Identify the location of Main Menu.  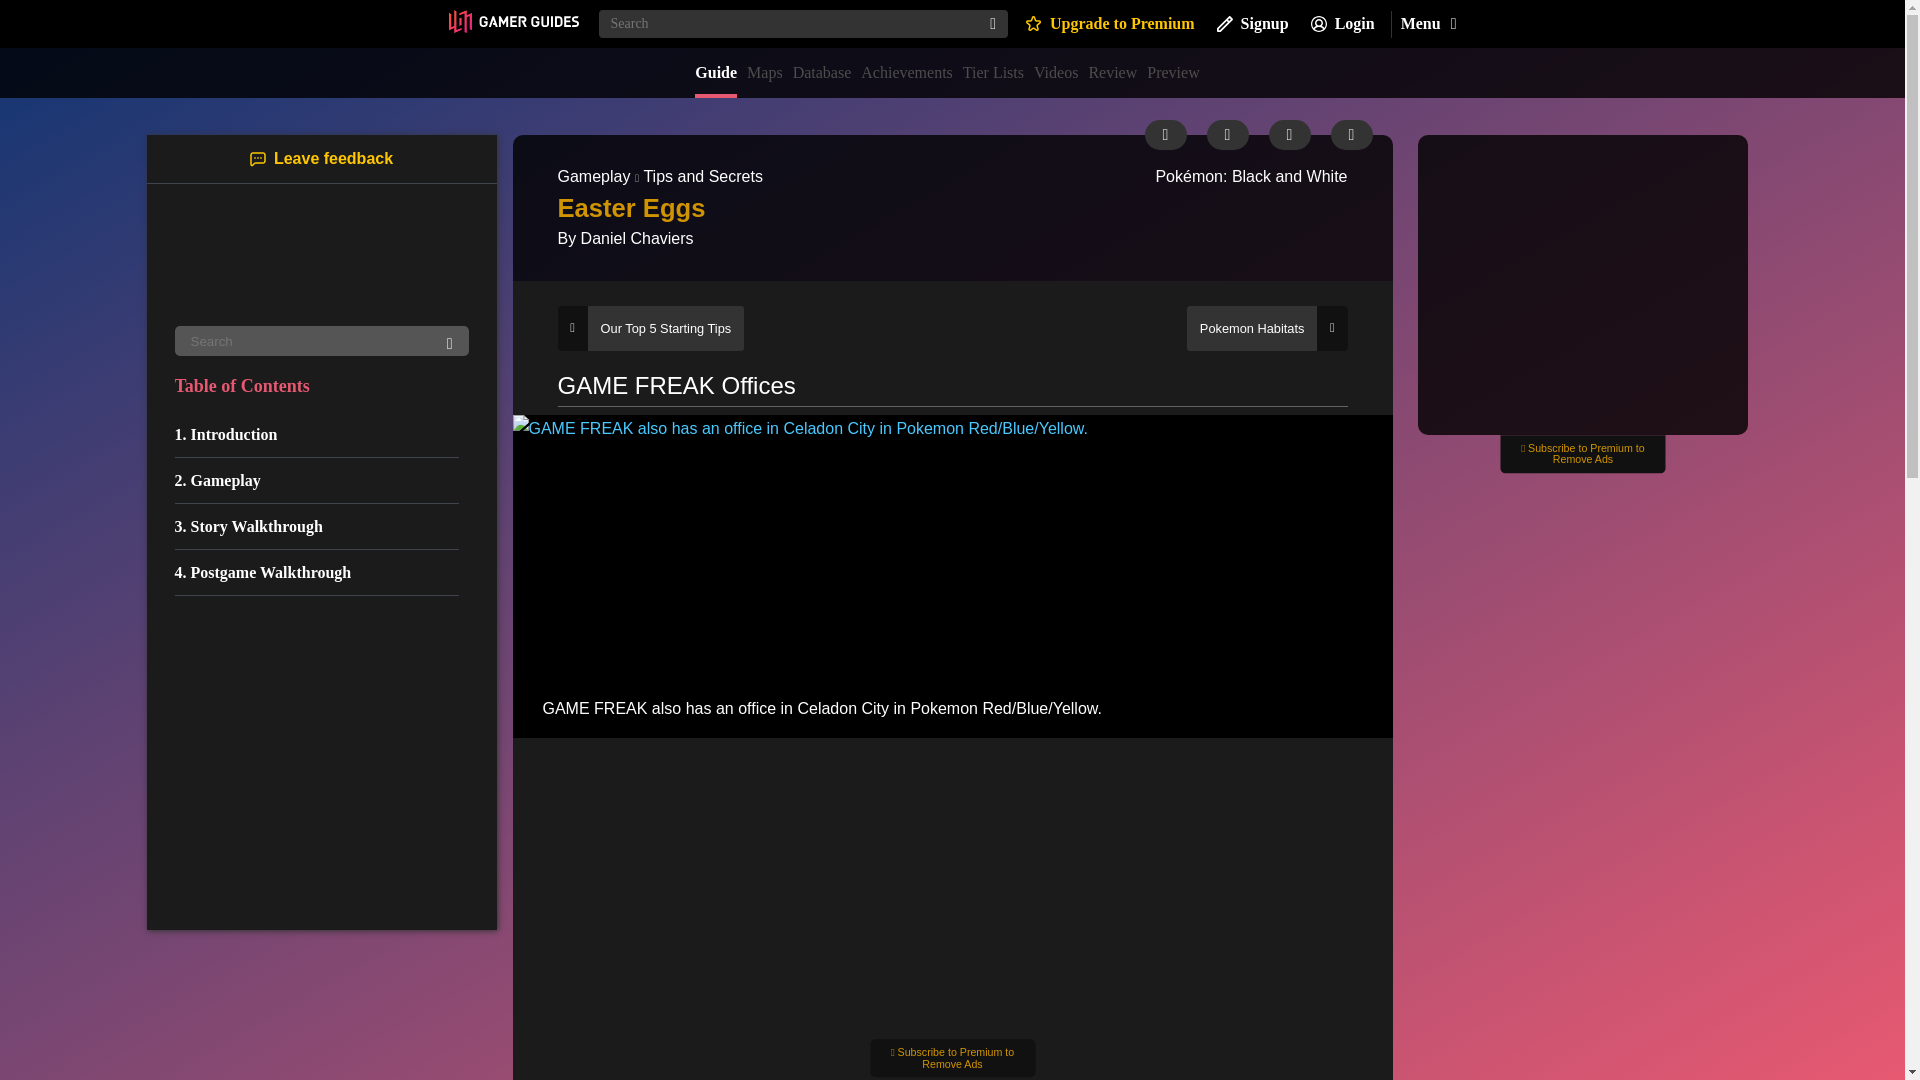
(1427, 24).